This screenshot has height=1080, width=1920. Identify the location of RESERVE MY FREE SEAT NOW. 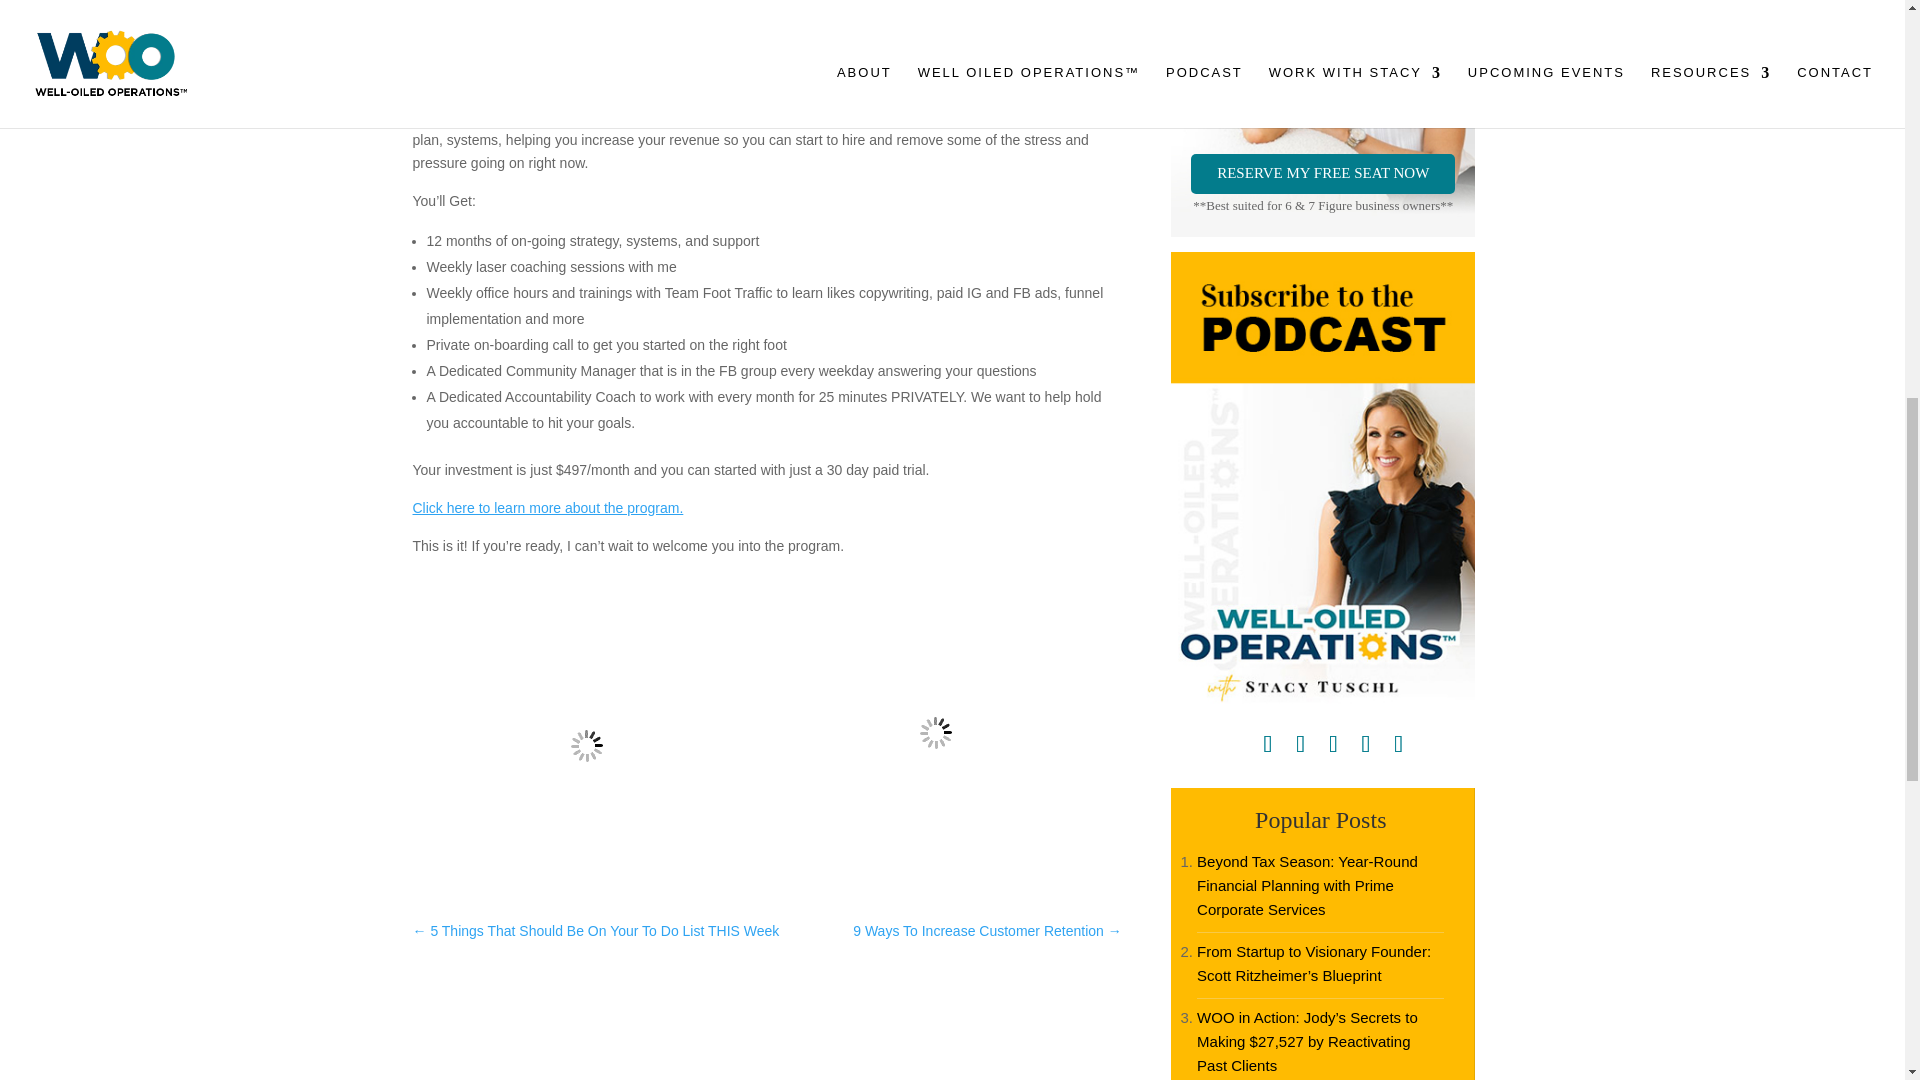
(1322, 174).